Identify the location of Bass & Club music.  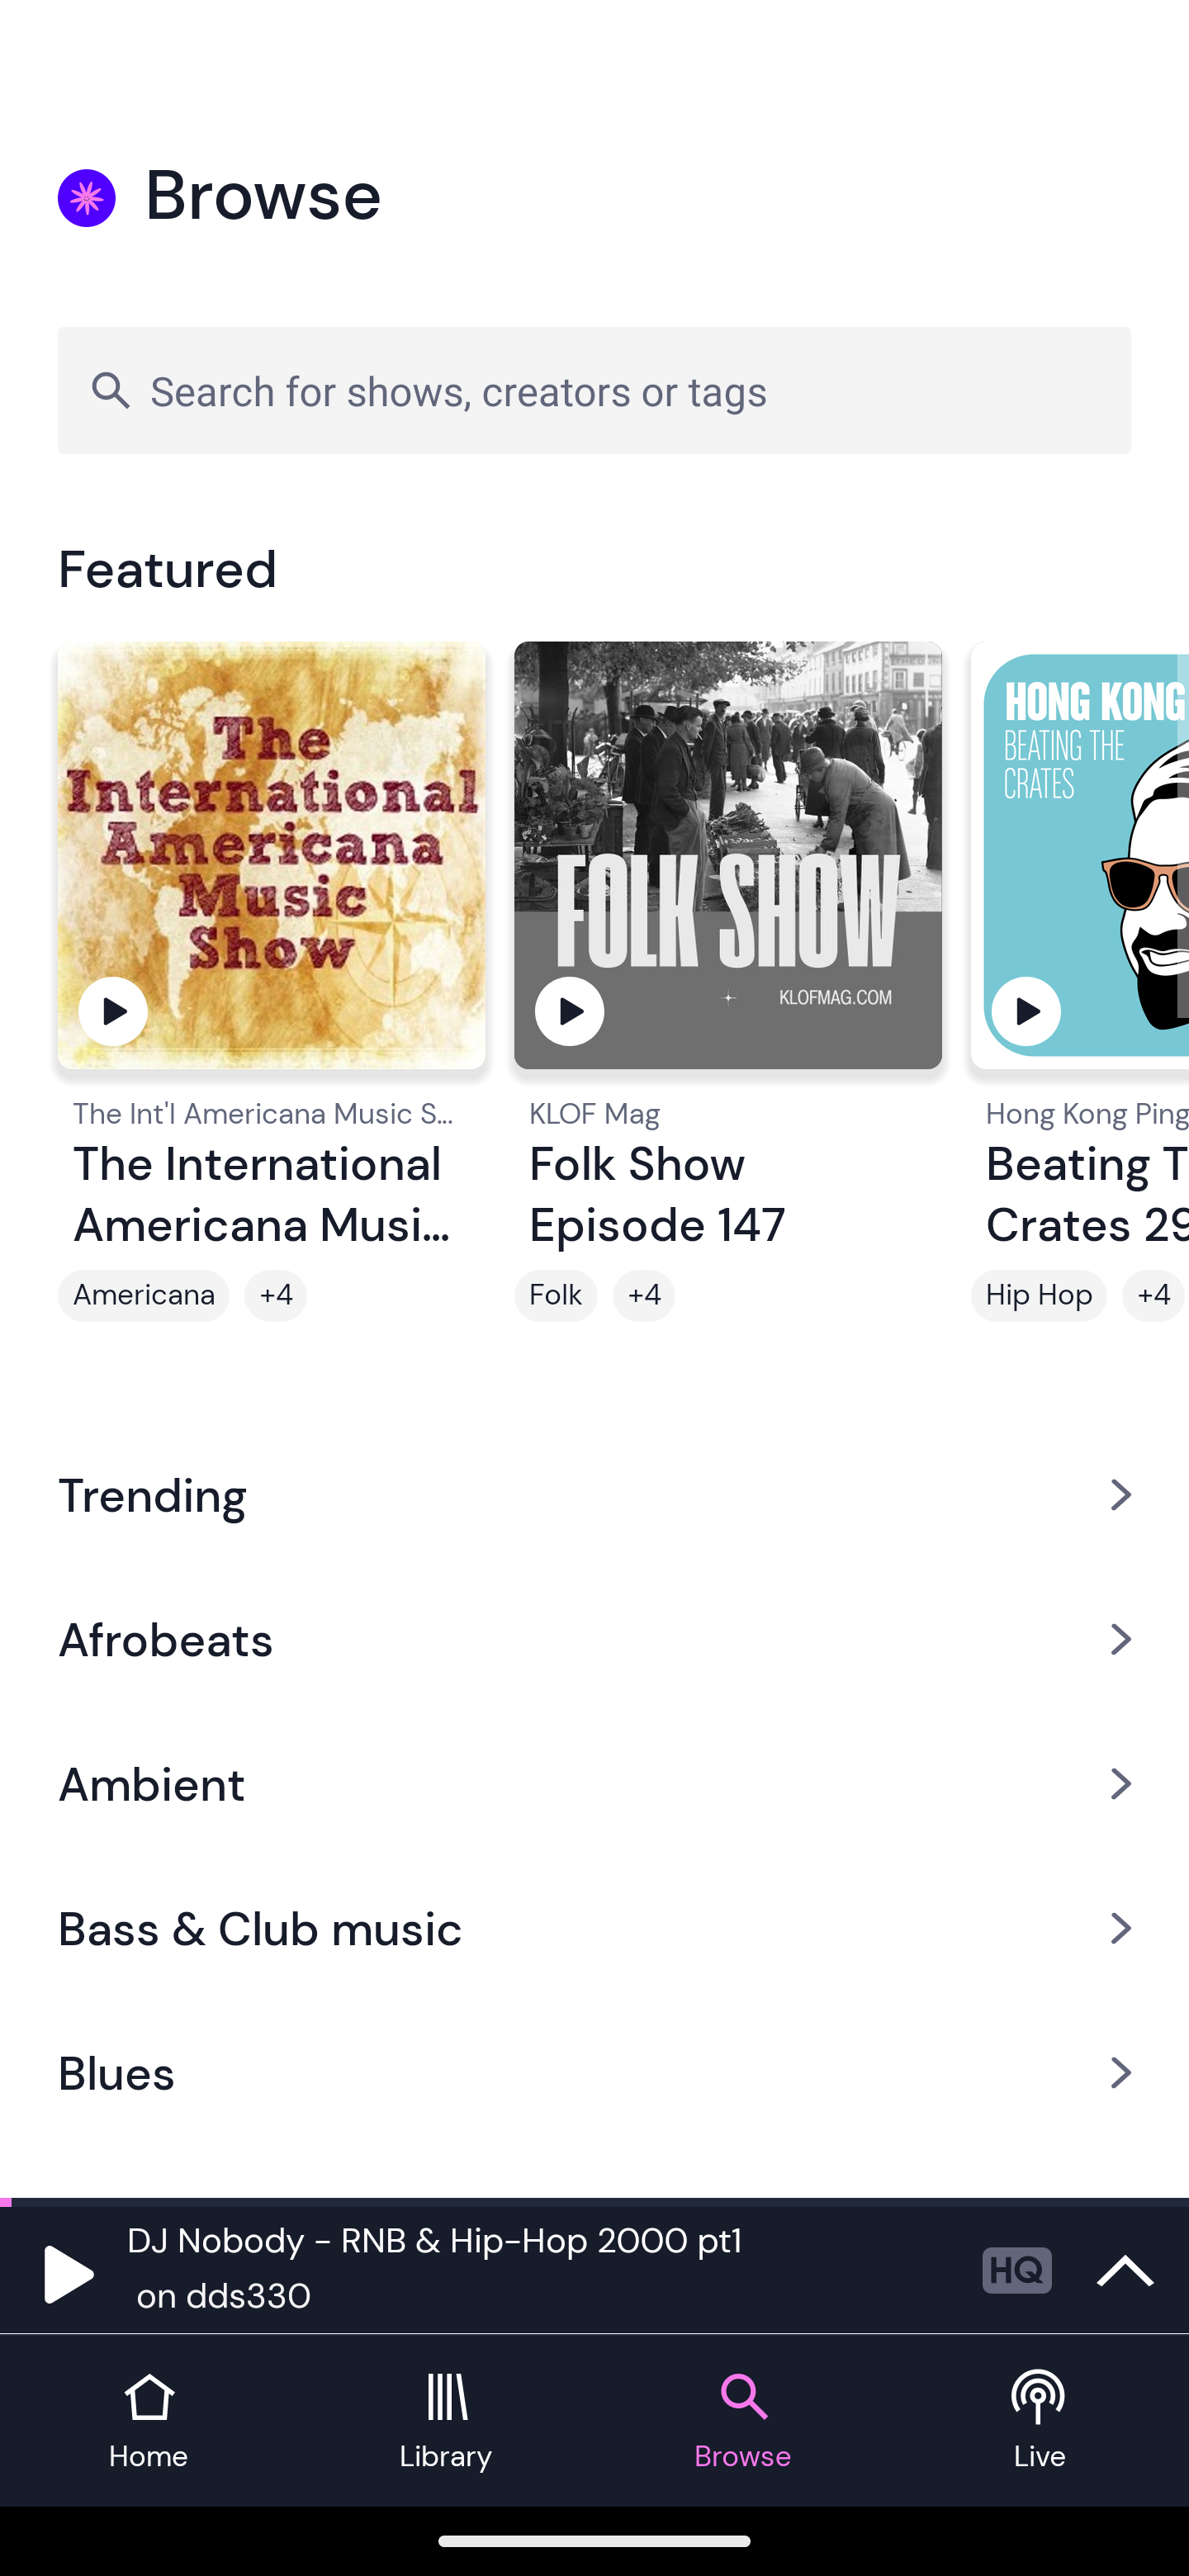
(594, 1929).